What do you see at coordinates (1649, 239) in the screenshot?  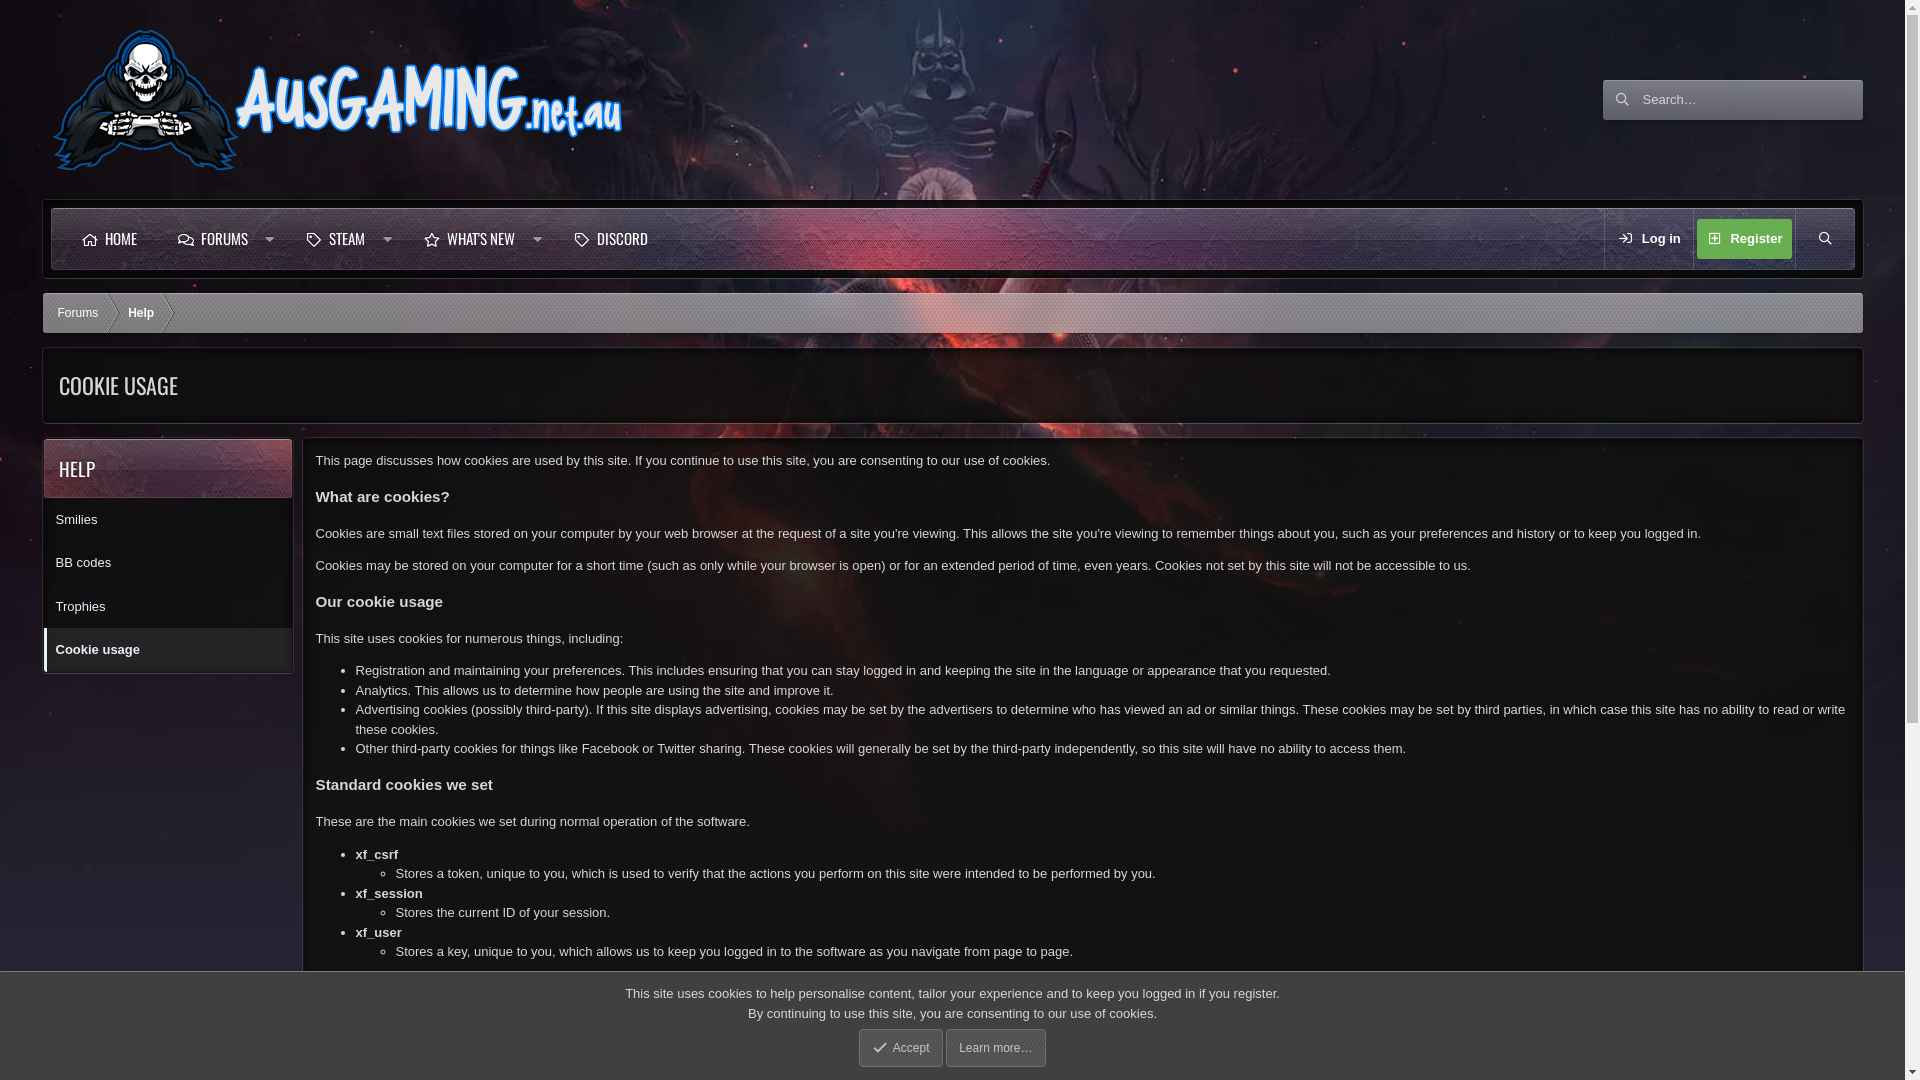 I see `Log in` at bounding box center [1649, 239].